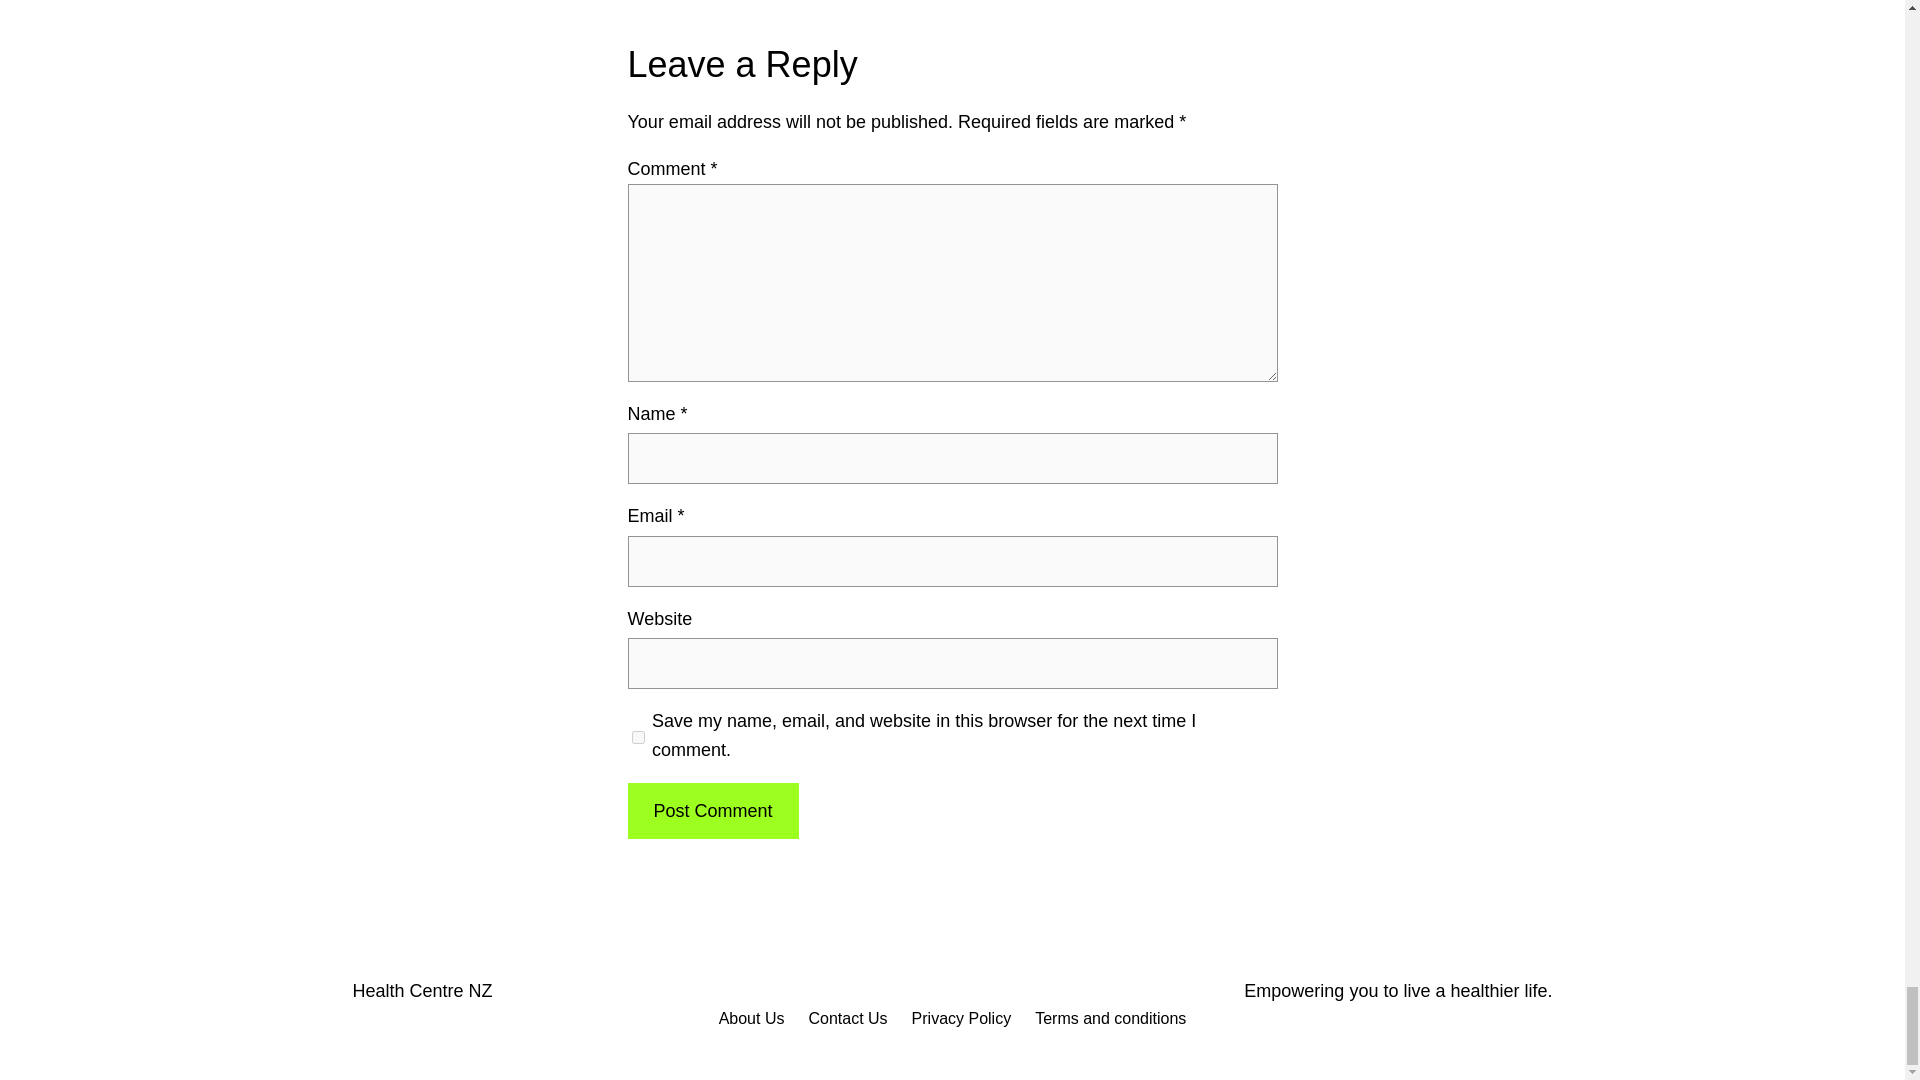  What do you see at coordinates (1110, 1018) in the screenshot?
I see `Terms and conditions` at bounding box center [1110, 1018].